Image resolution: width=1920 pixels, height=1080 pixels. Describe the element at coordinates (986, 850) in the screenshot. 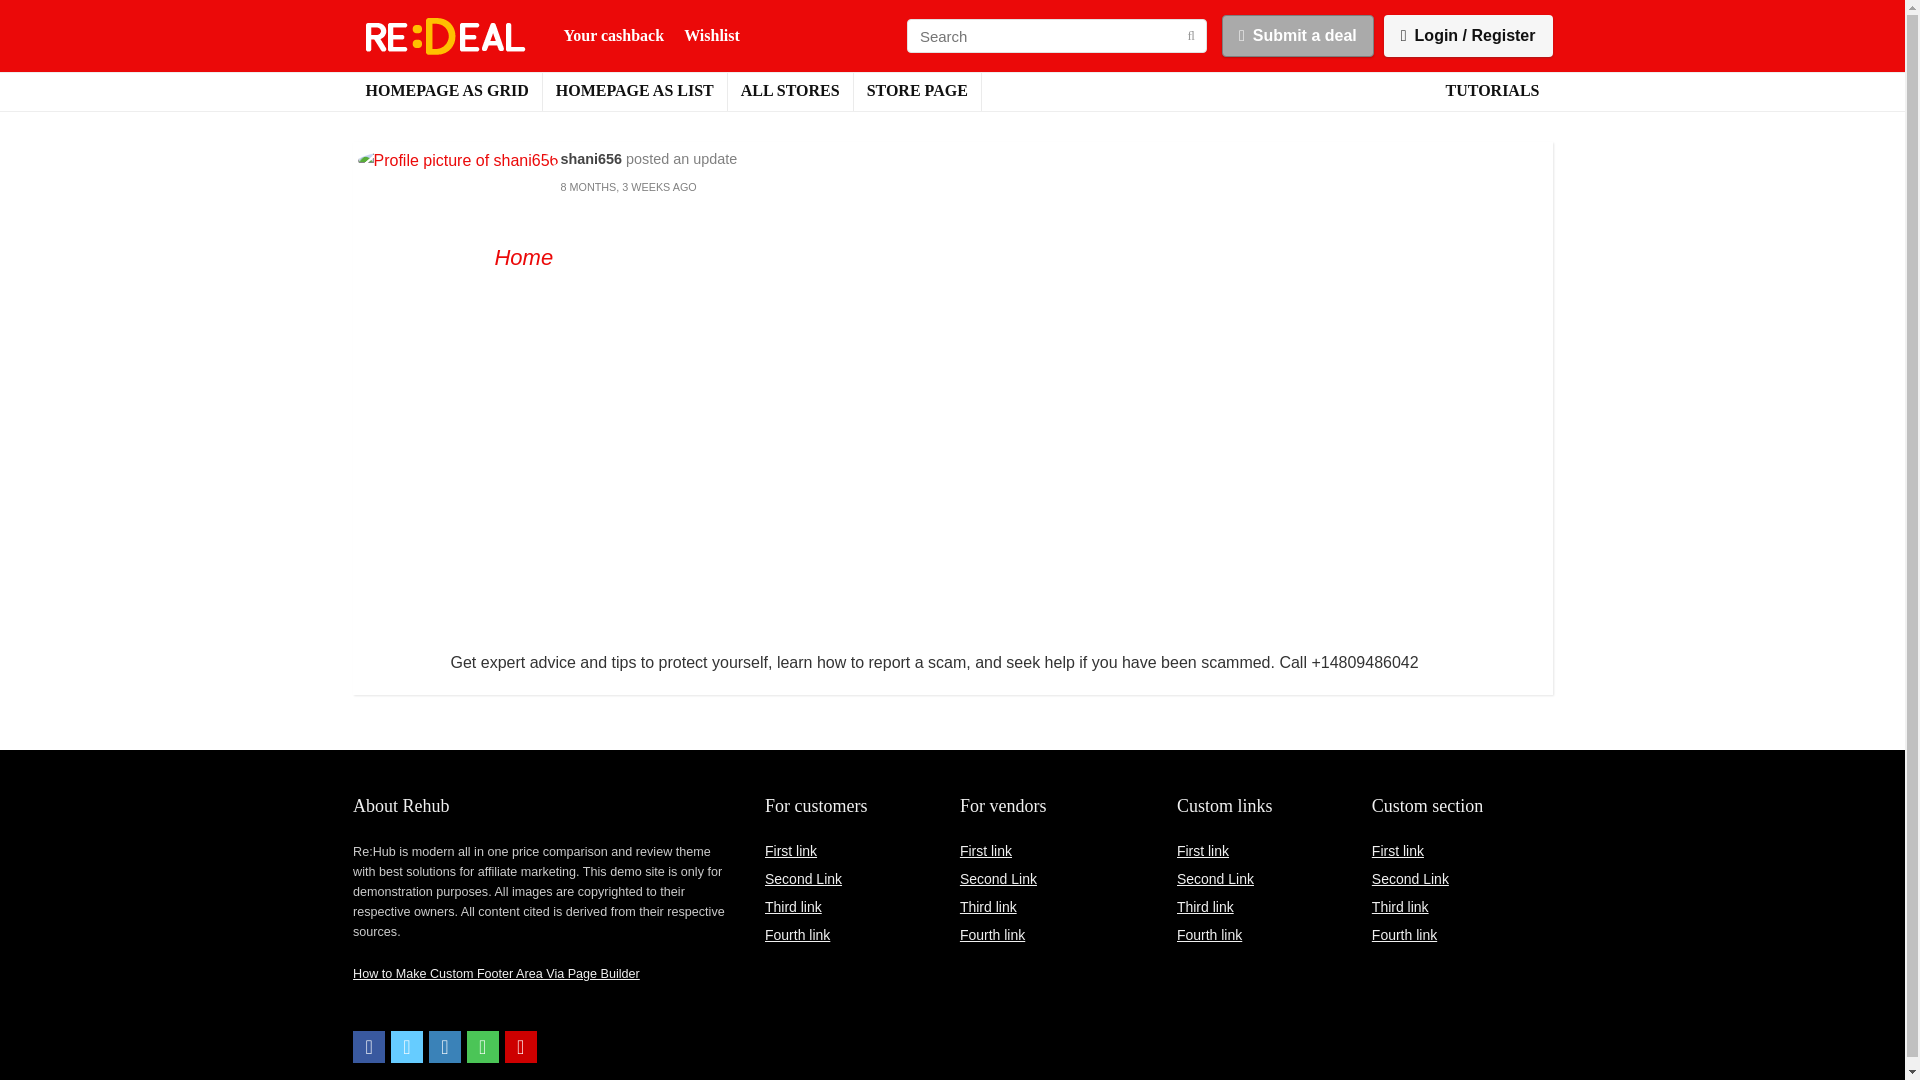

I see `First link` at that location.